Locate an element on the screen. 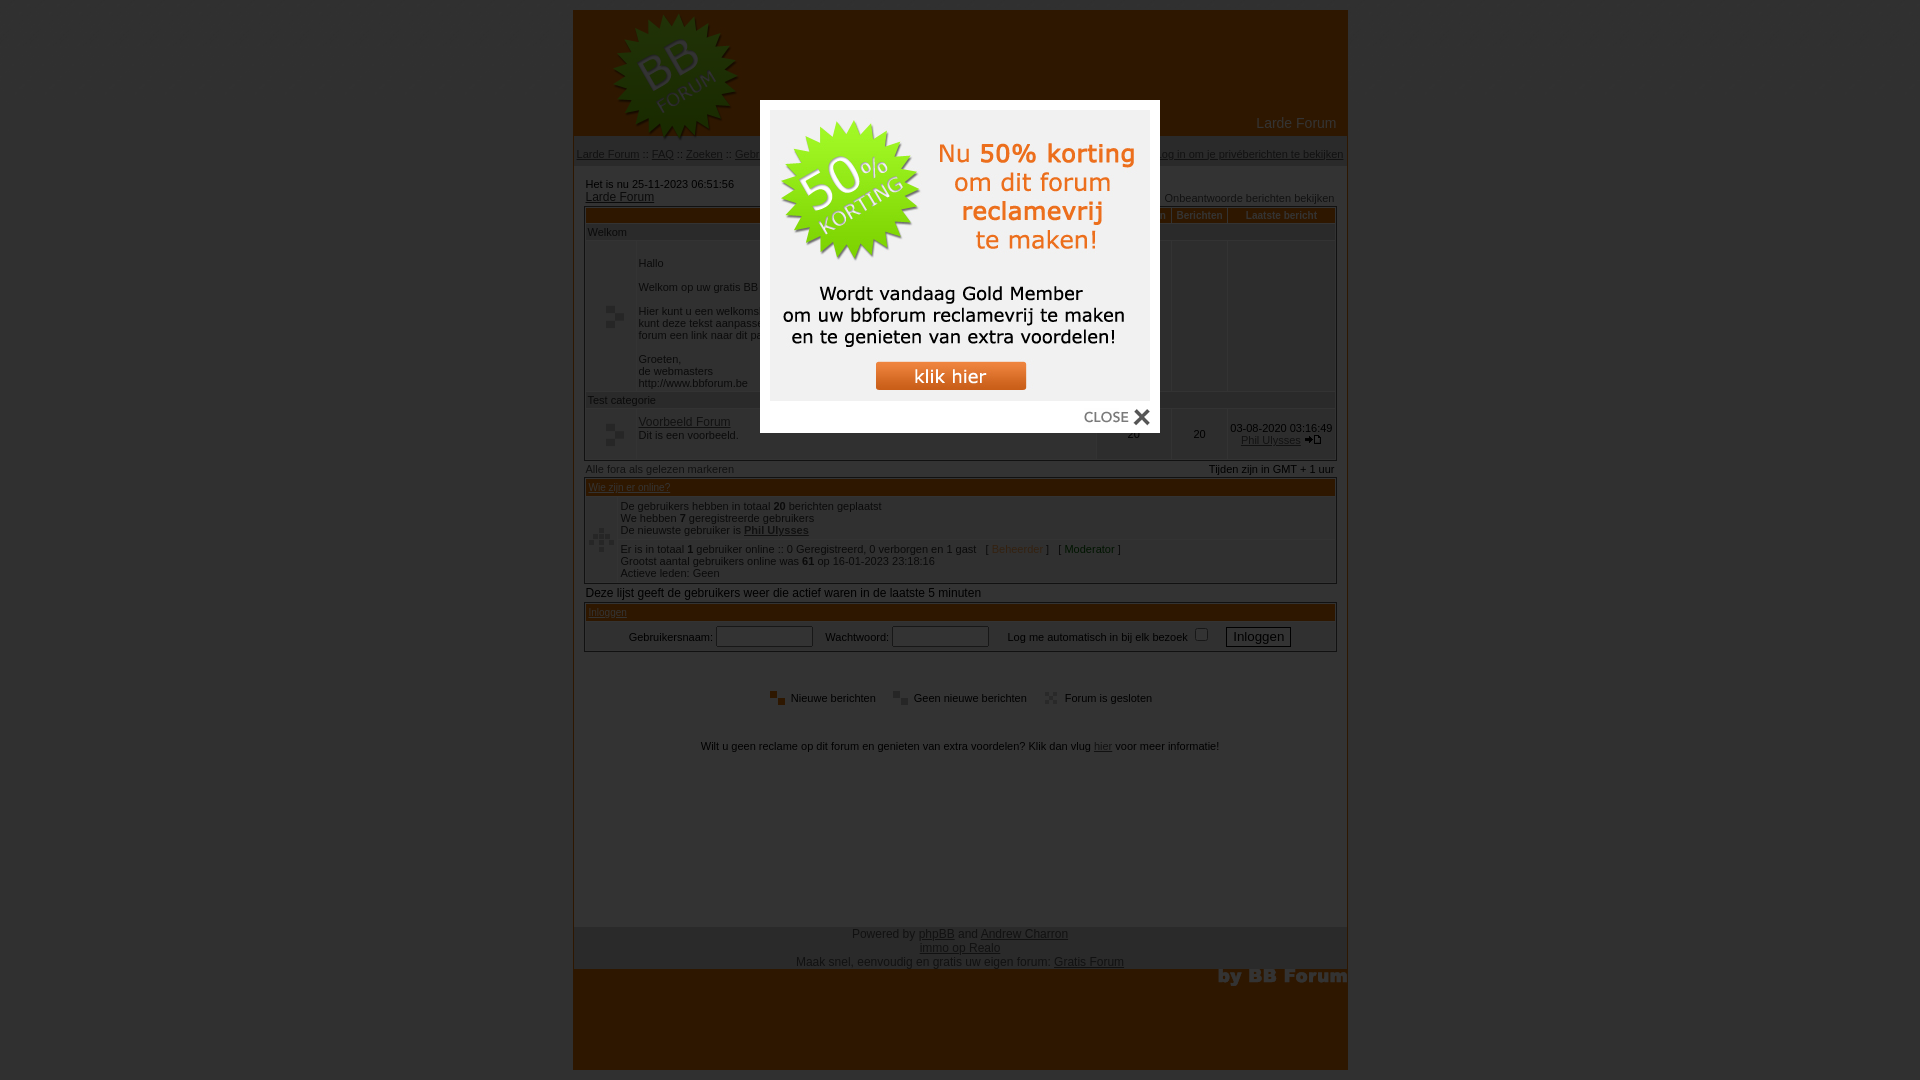 The image size is (1920, 1080). Larde Forum is located at coordinates (620, 197).